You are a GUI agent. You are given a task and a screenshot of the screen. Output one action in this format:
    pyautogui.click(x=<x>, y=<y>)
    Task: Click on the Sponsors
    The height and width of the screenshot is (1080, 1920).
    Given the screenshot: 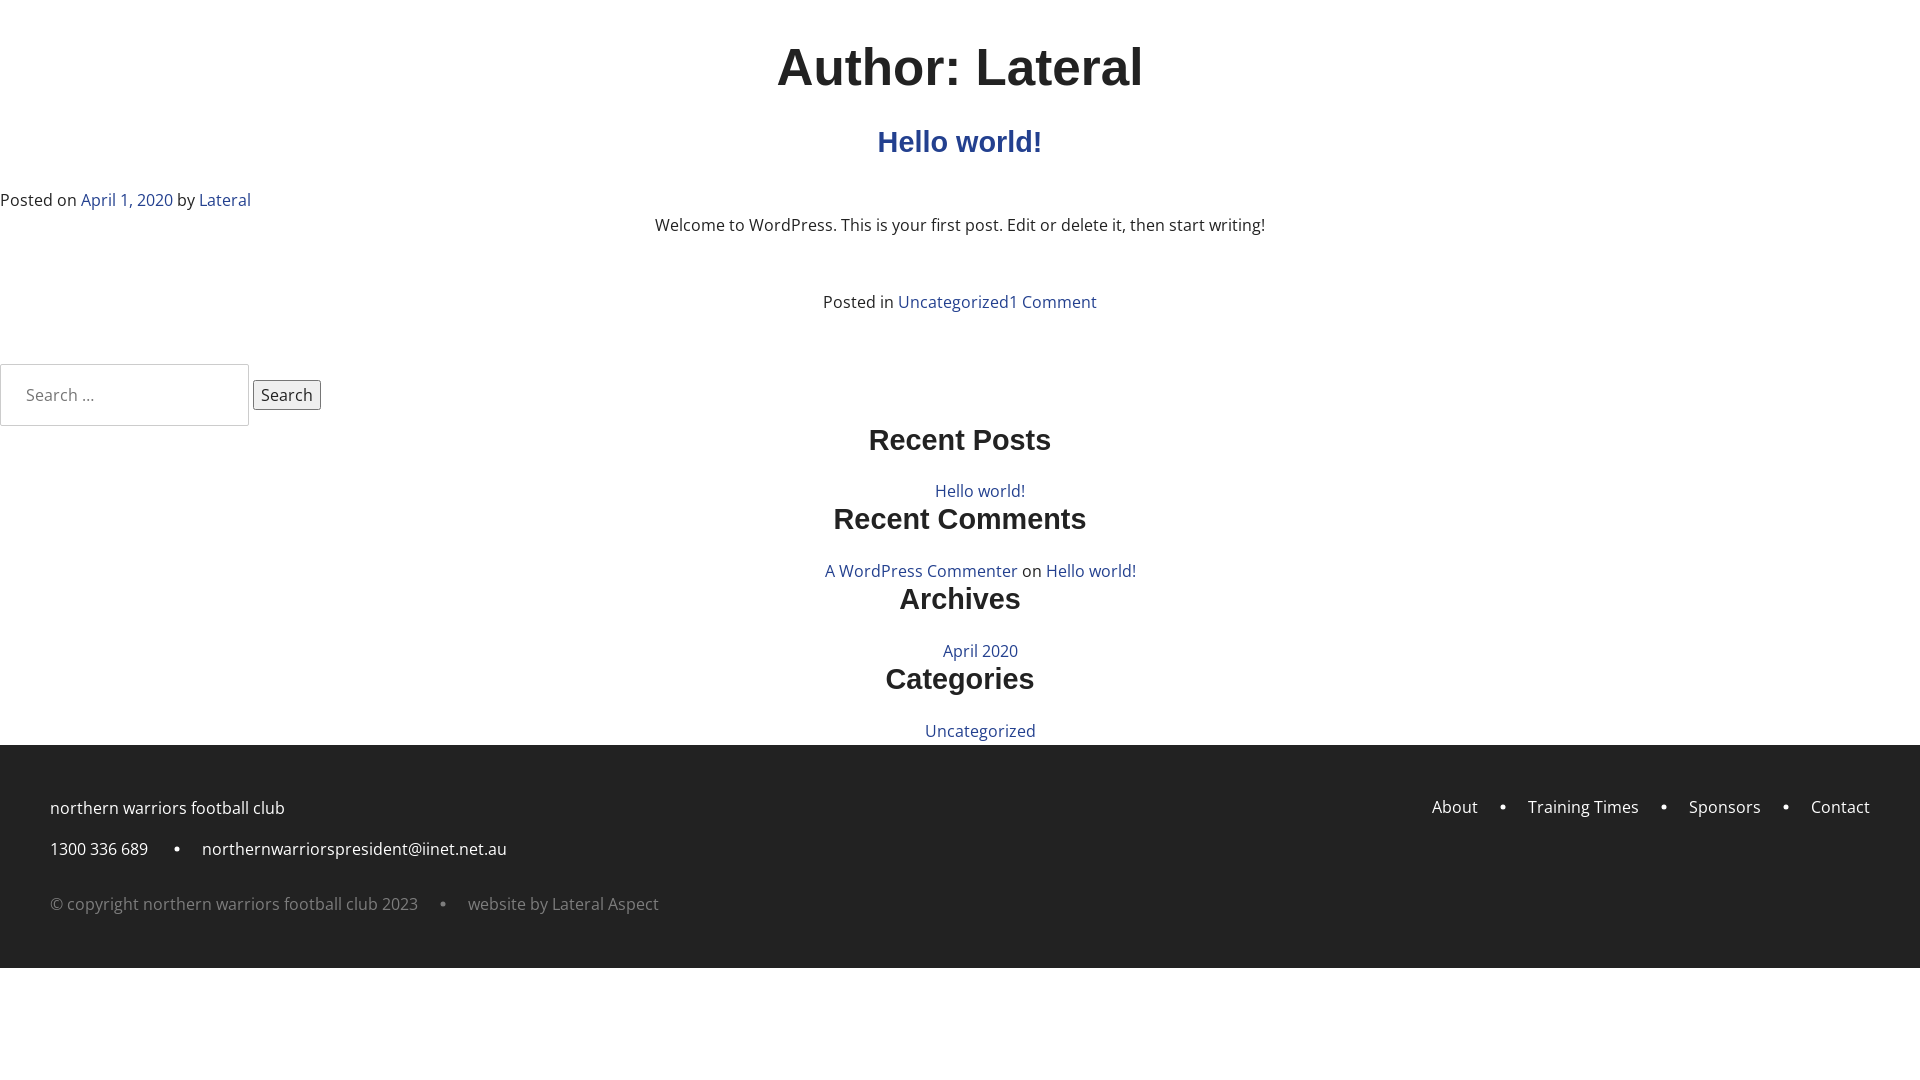 What is the action you would take?
    pyautogui.click(x=1727, y=101)
    